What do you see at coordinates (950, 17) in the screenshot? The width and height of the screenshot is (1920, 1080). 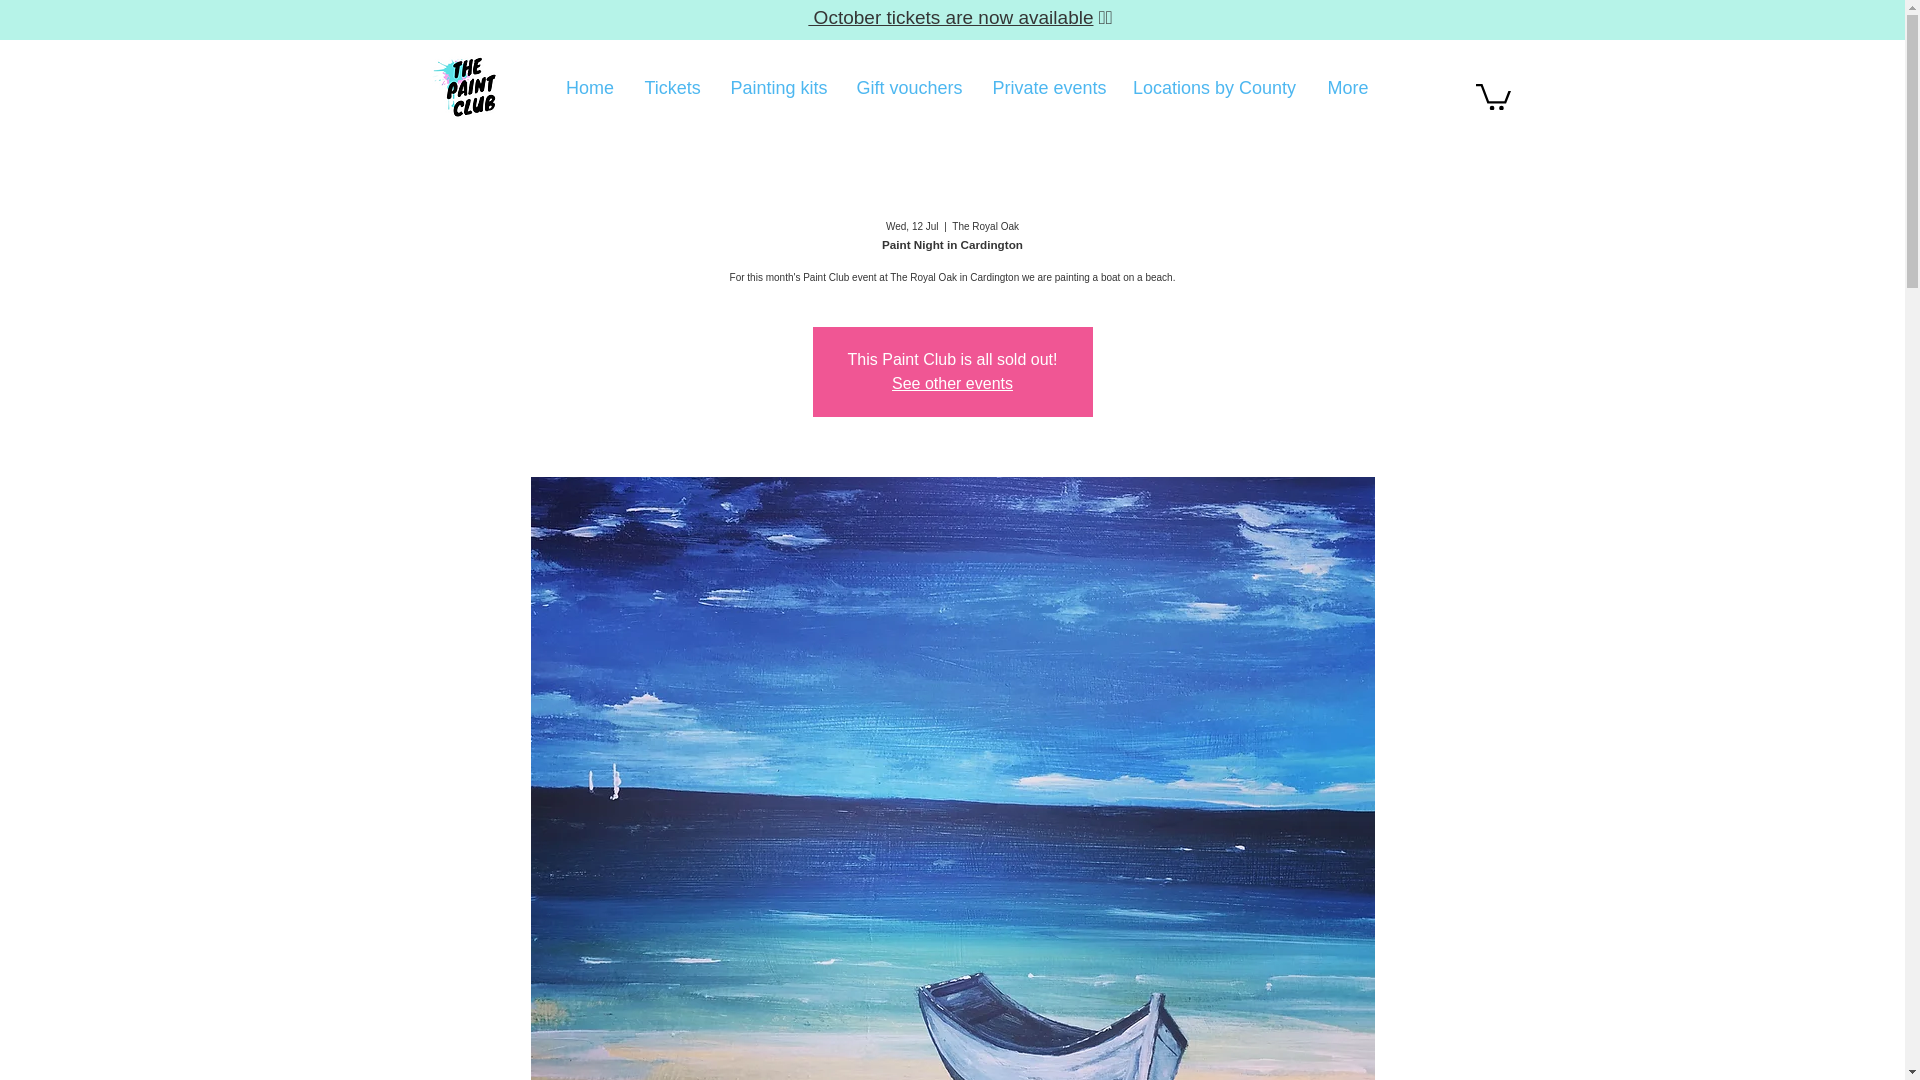 I see ` October tickets are now available` at bounding box center [950, 17].